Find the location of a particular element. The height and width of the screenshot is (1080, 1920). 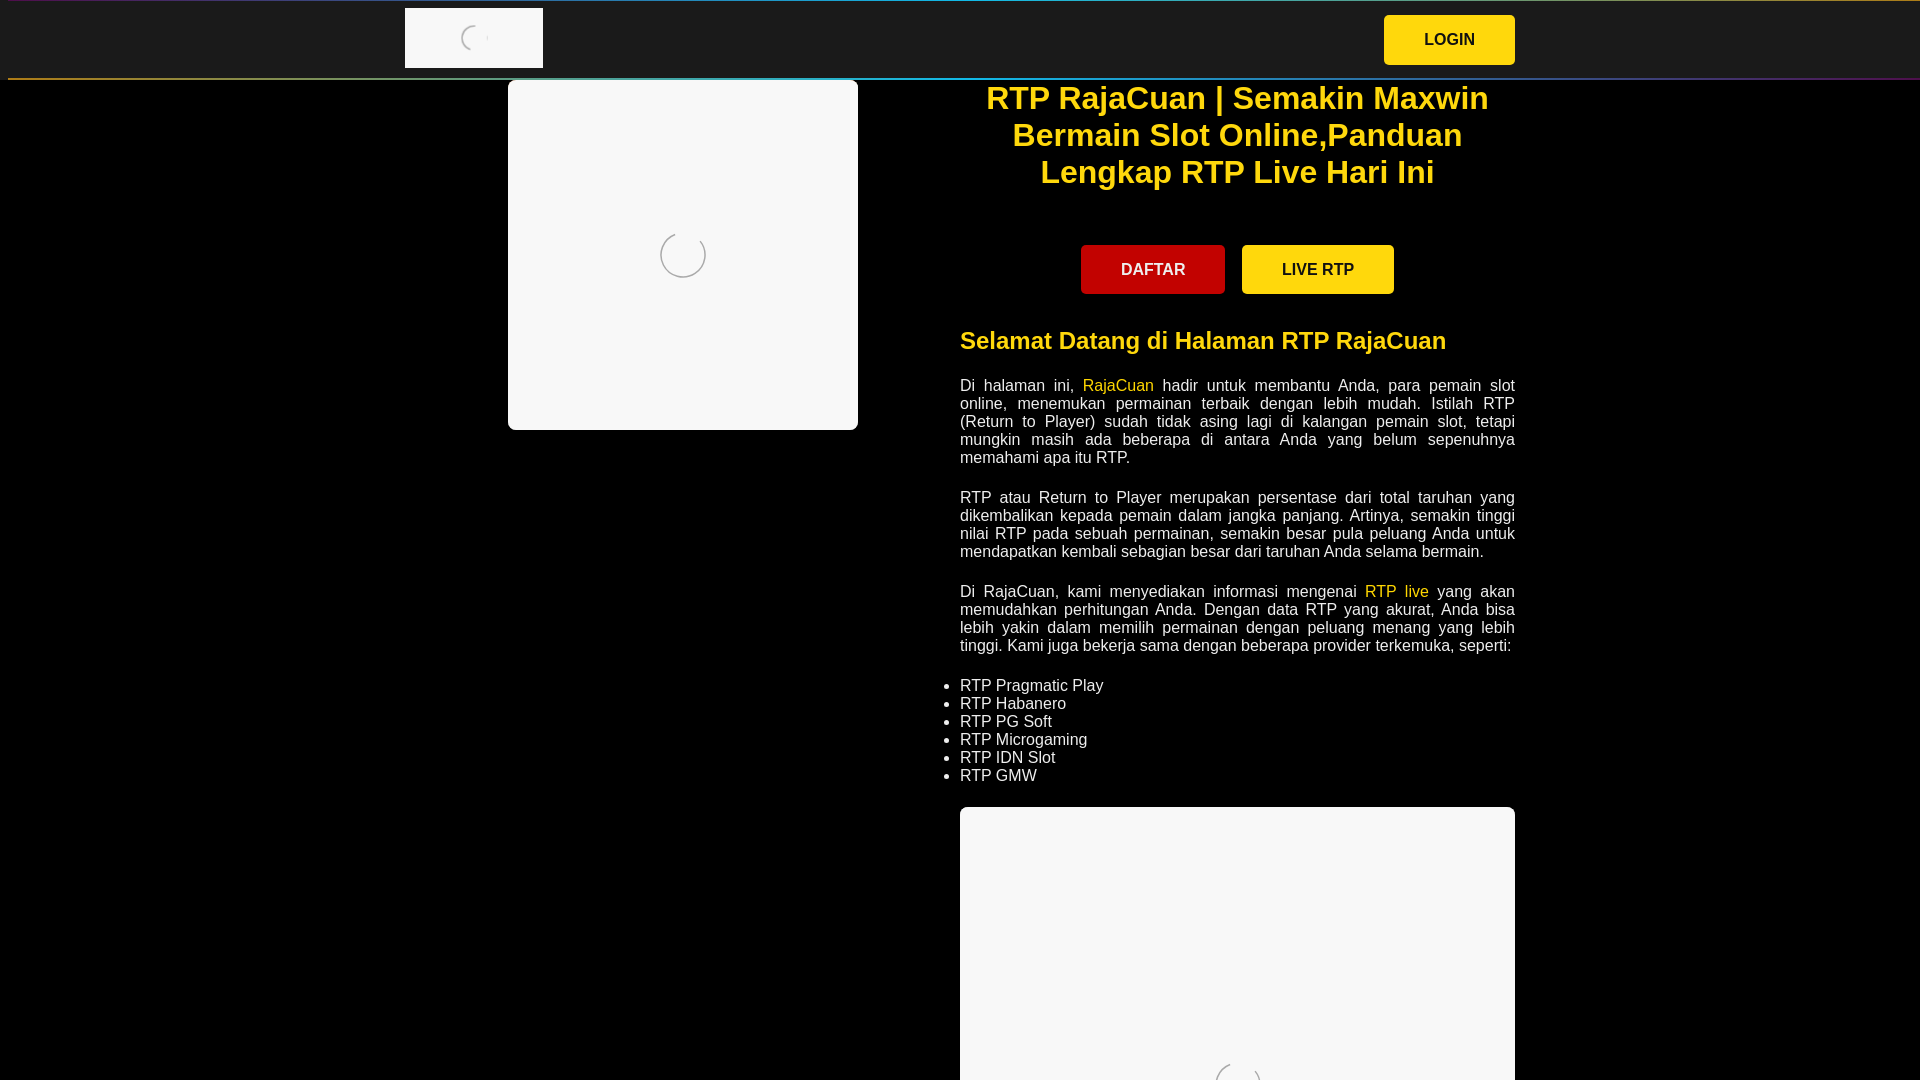

LIVE RTP is located at coordinates (1318, 269).